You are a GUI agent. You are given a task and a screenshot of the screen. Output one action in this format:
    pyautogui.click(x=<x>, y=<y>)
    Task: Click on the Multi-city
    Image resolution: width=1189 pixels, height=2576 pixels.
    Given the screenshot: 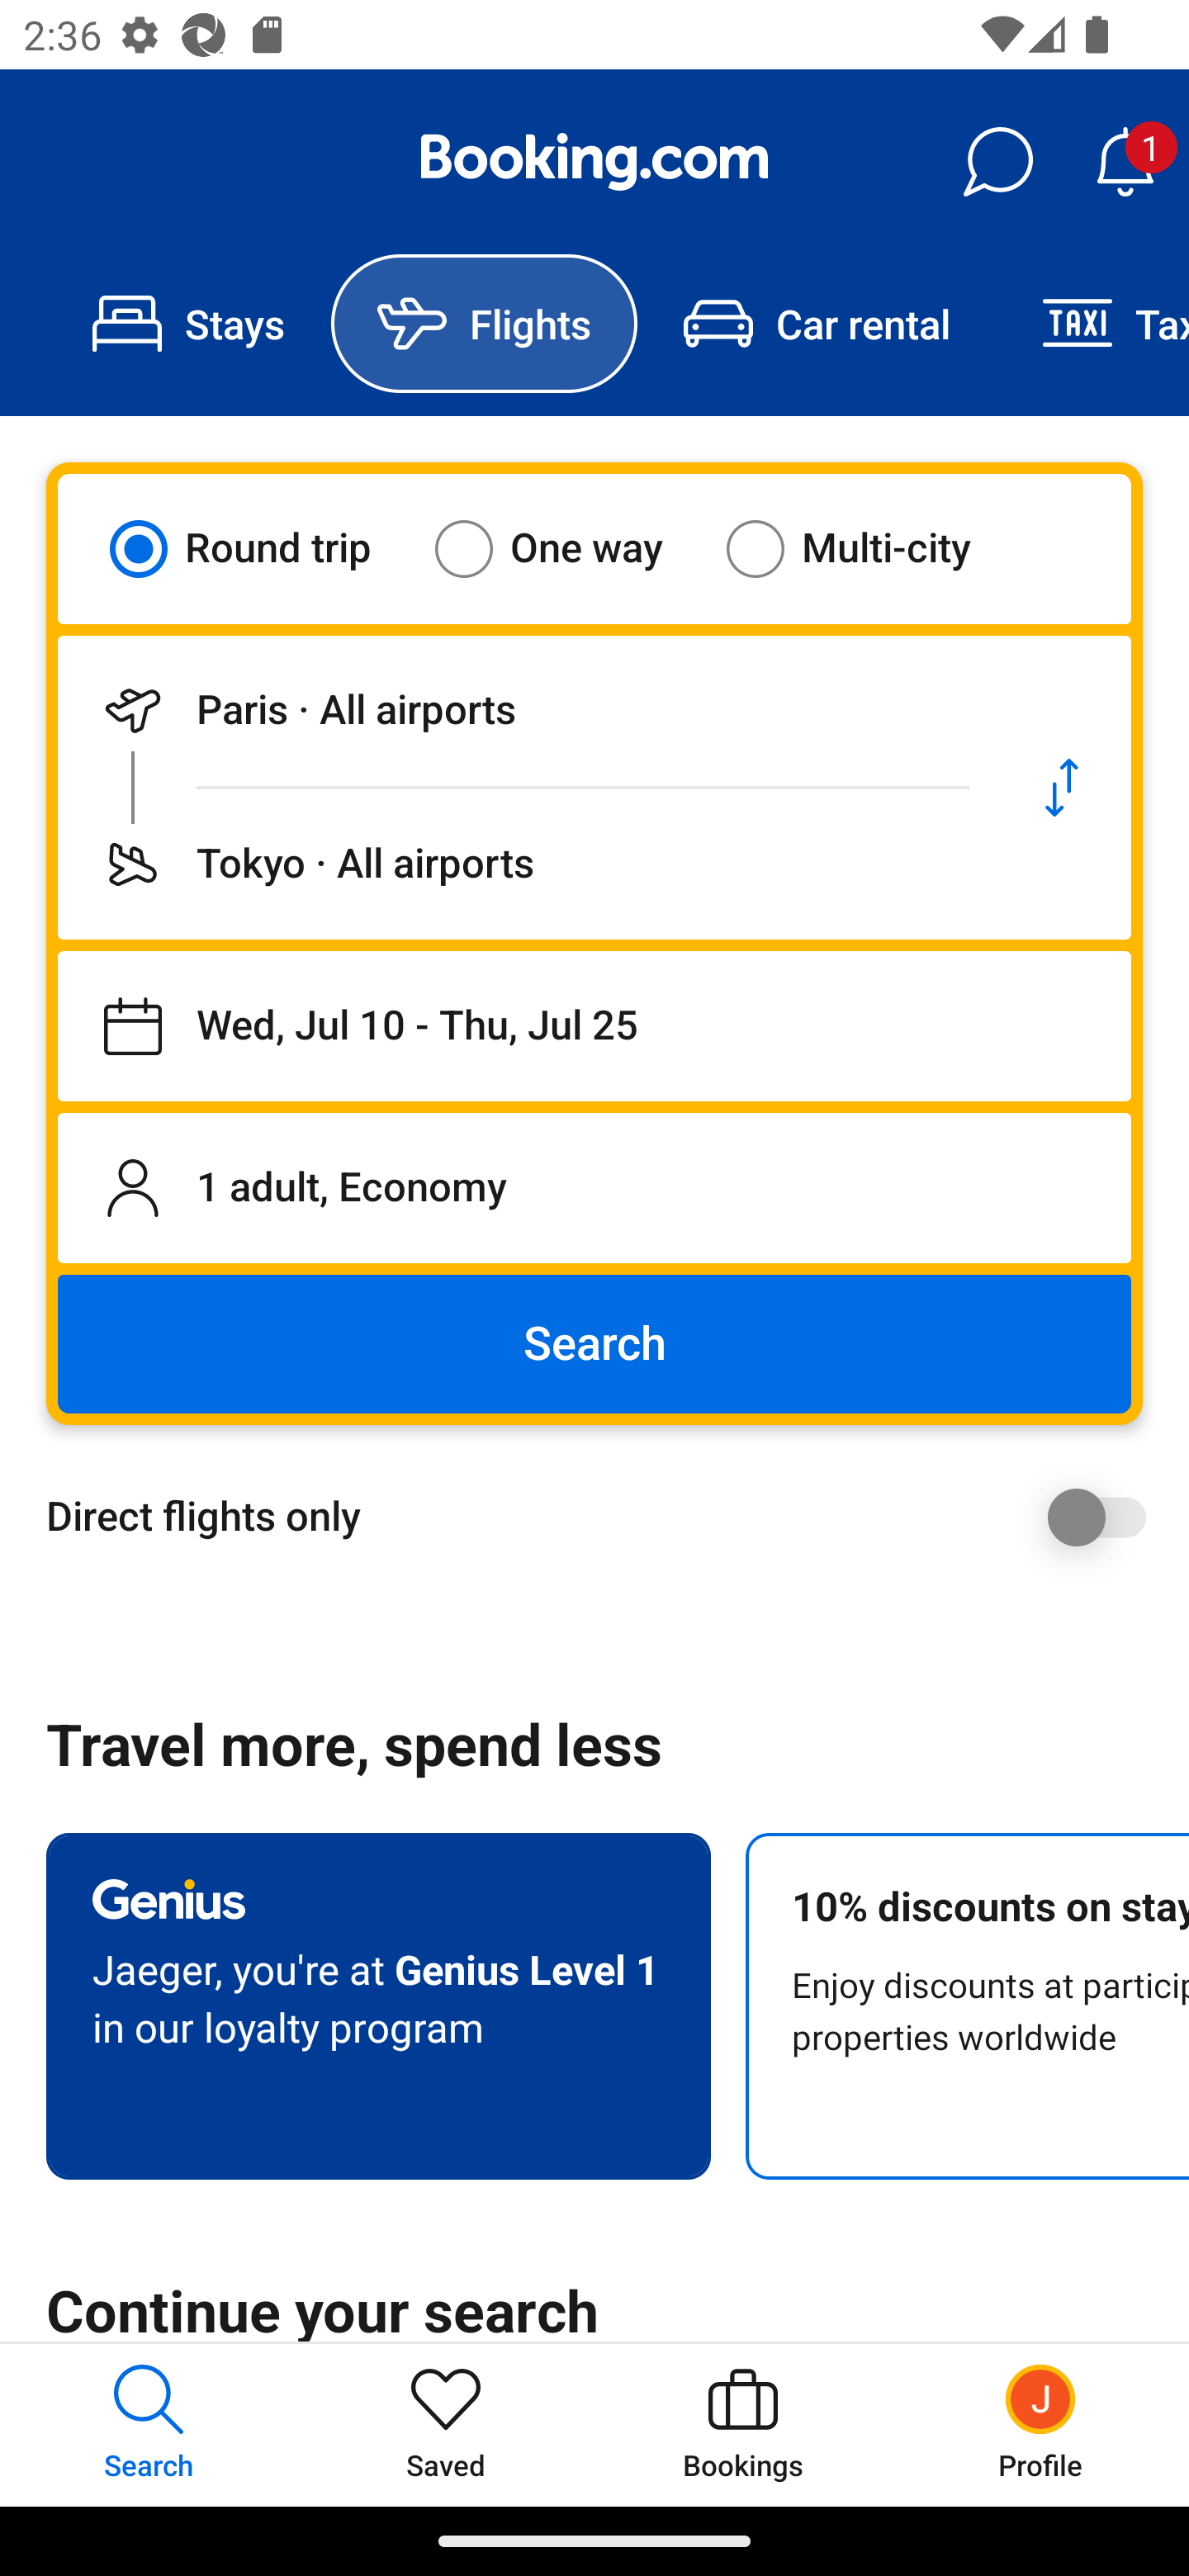 What is the action you would take?
    pyautogui.click(x=869, y=548)
    